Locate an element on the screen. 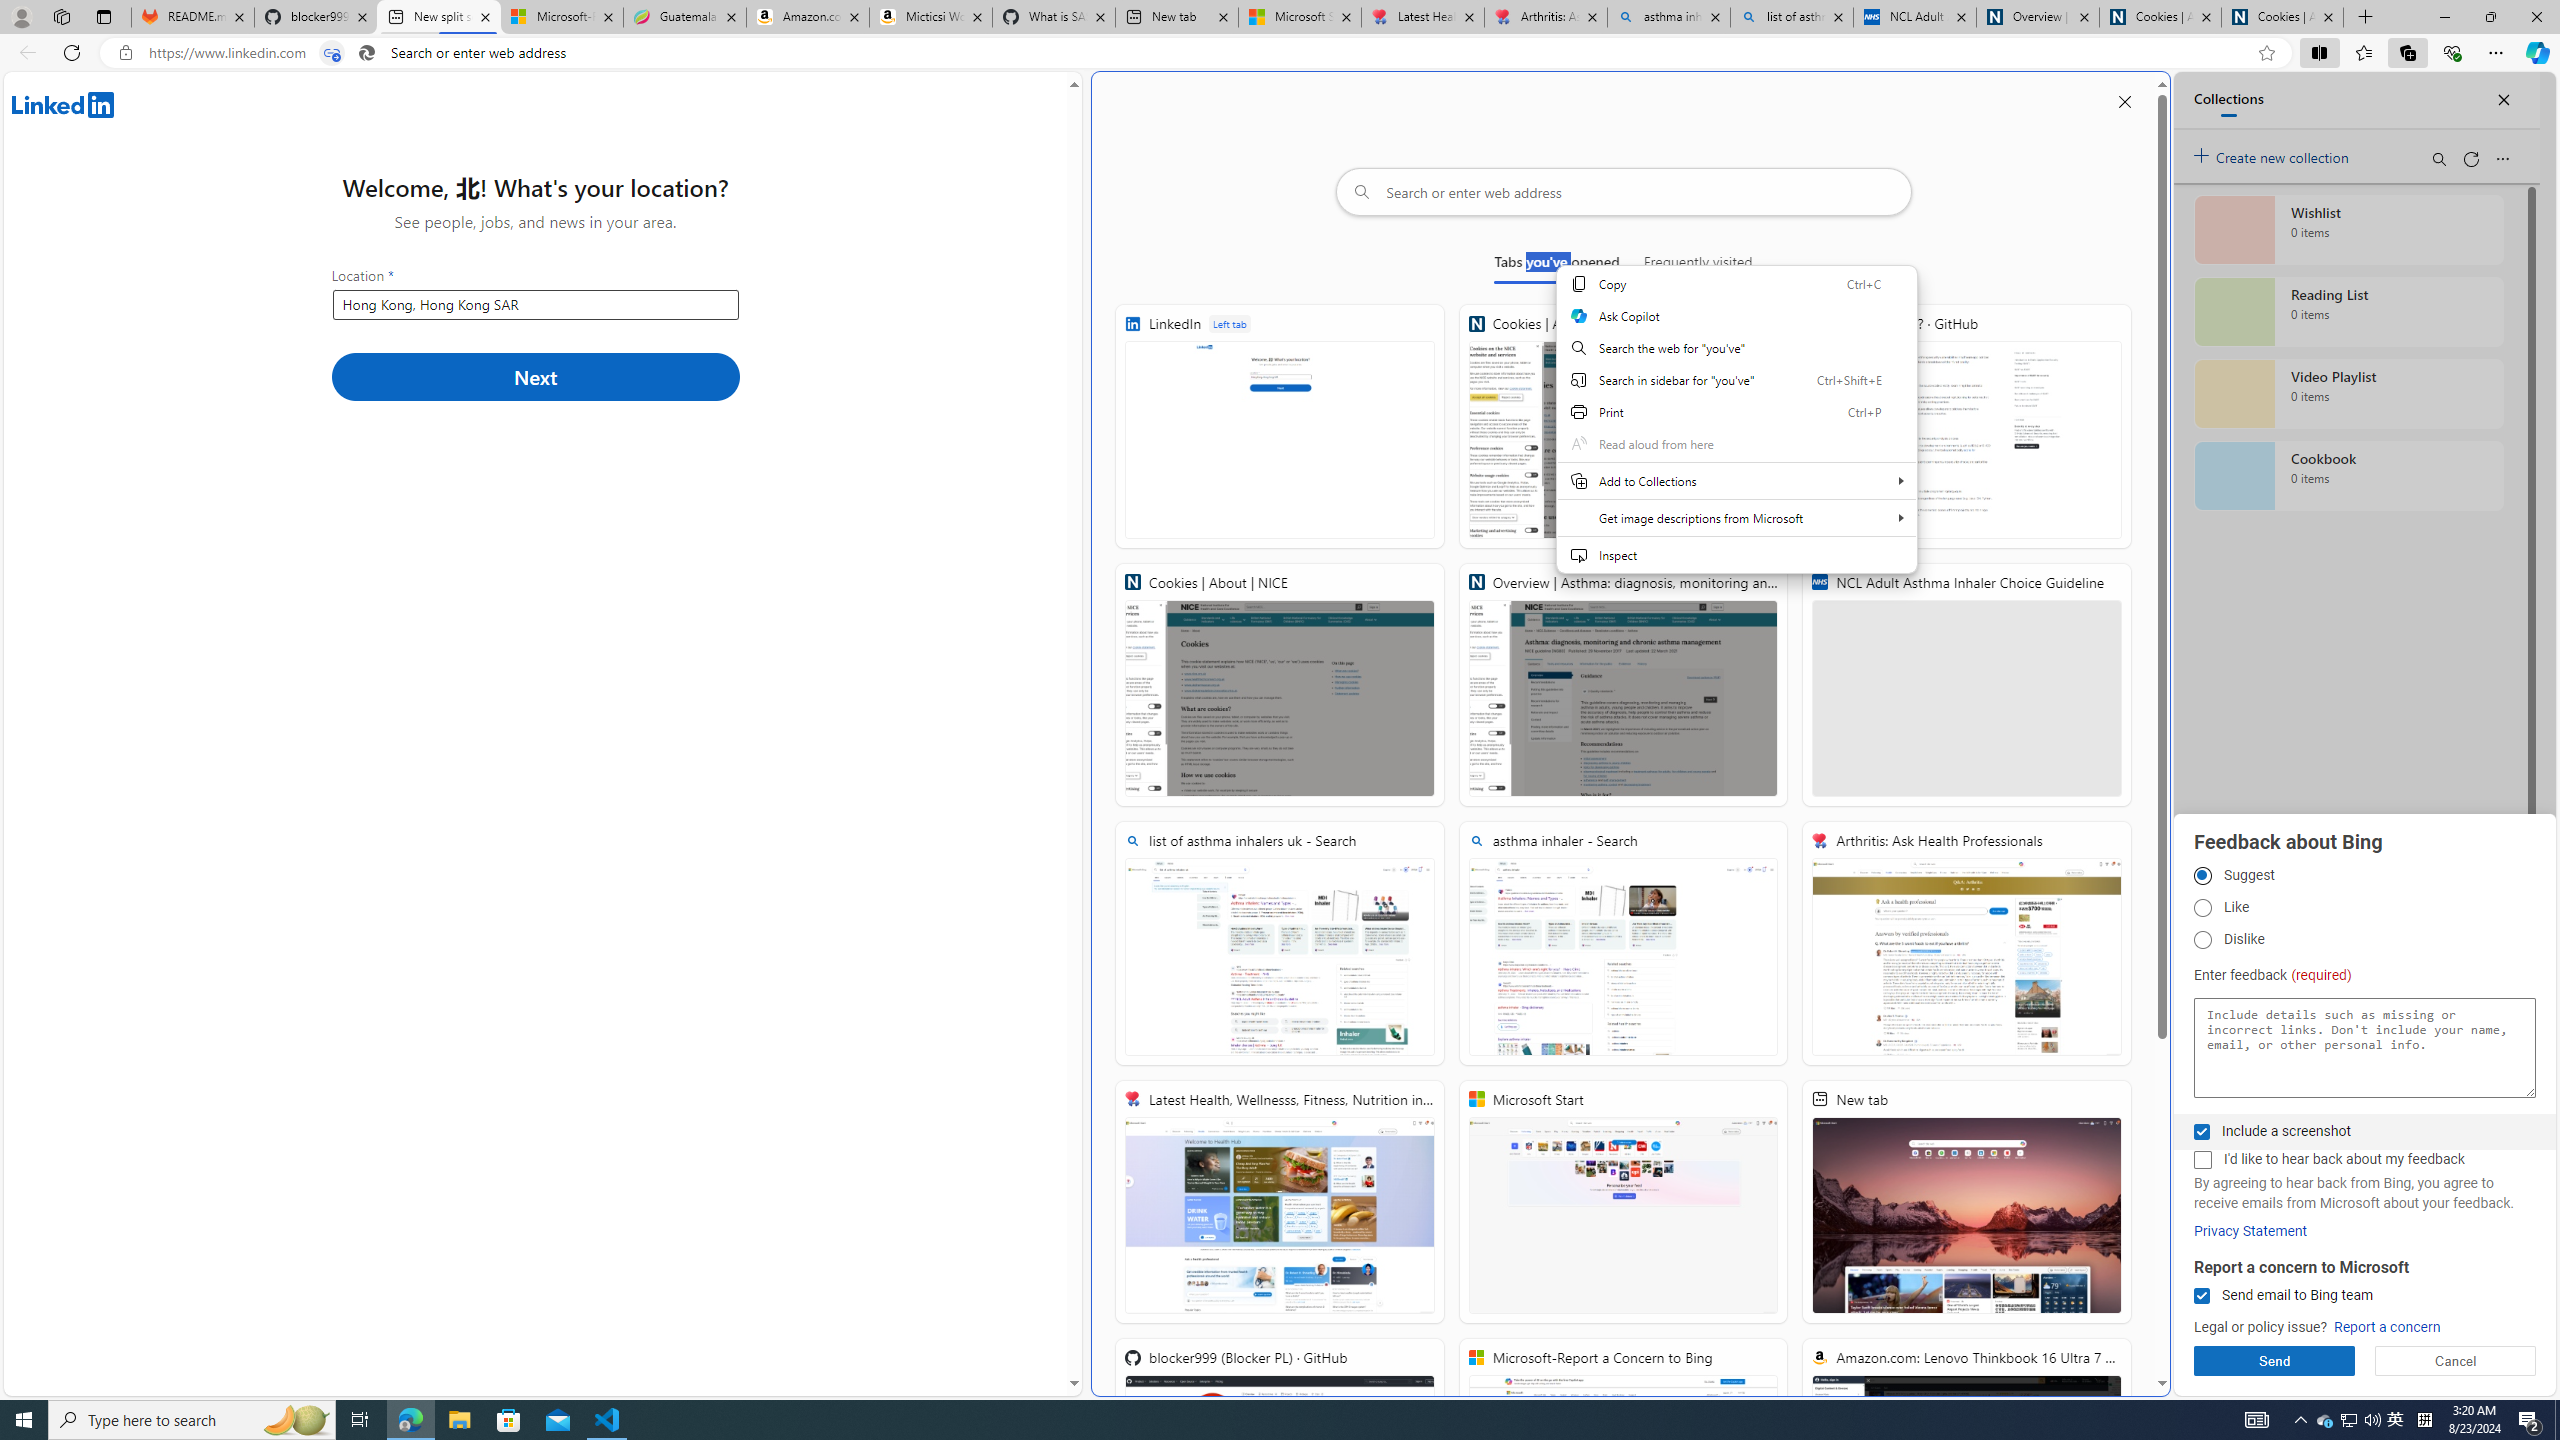  Print is located at coordinates (1736, 412).